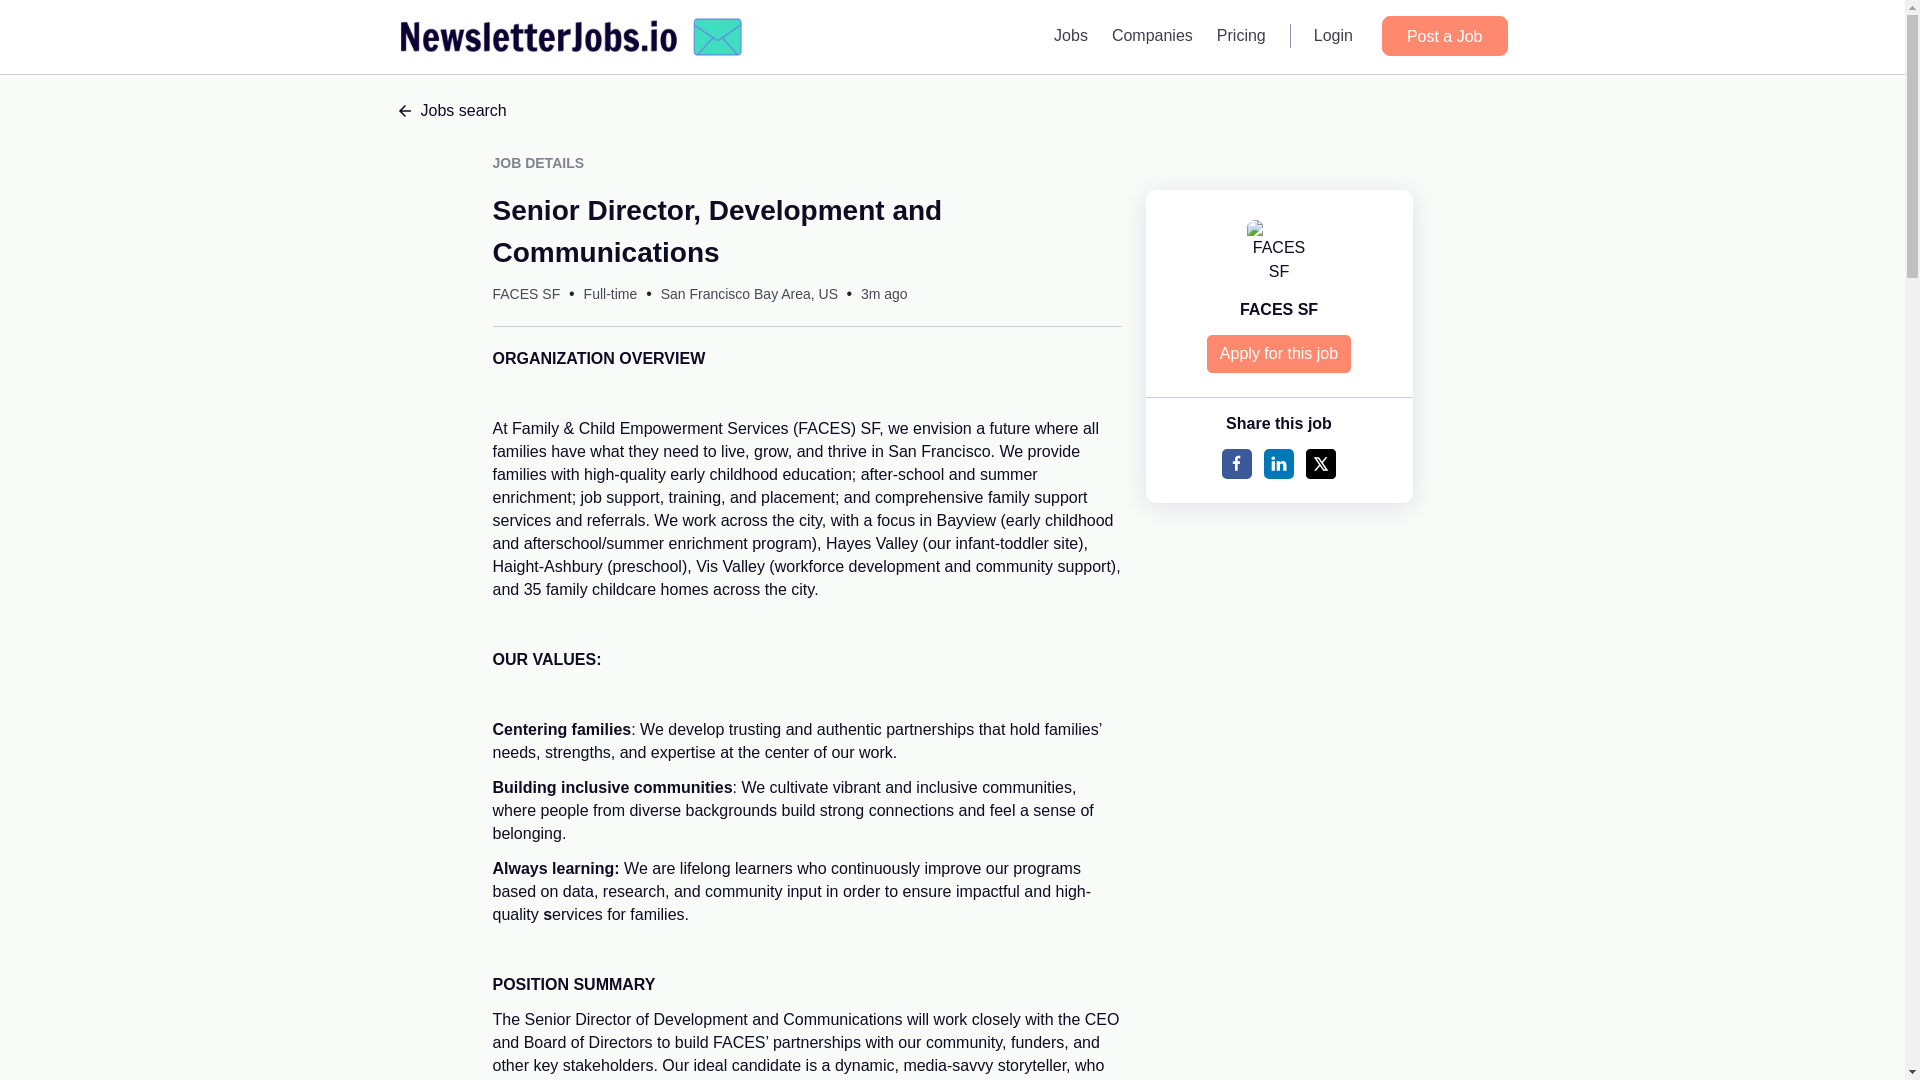 This screenshot has height=1080, width=1920. I want to click on Post a Job, so click(1444, 36).